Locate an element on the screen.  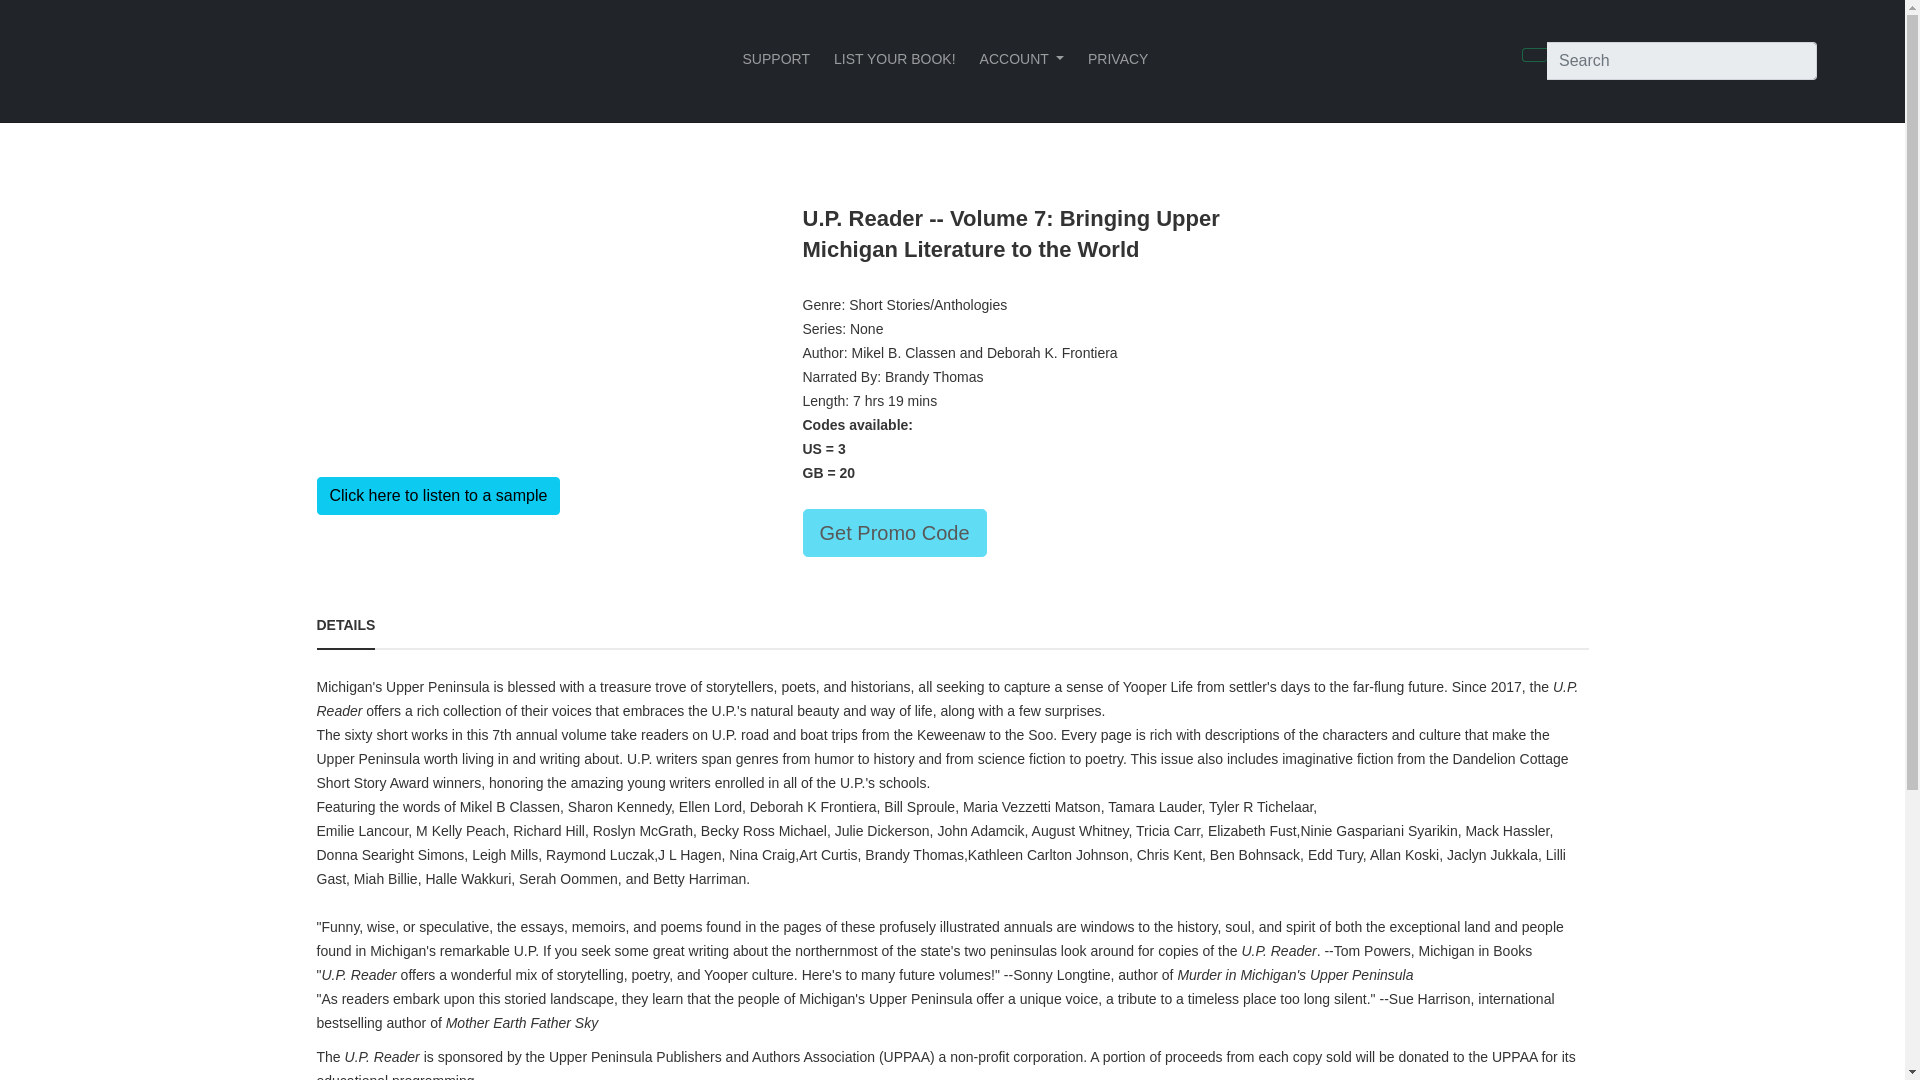
Mikel B. Classen and Deborah K. Frontiera is located at coordinates (984, 352).